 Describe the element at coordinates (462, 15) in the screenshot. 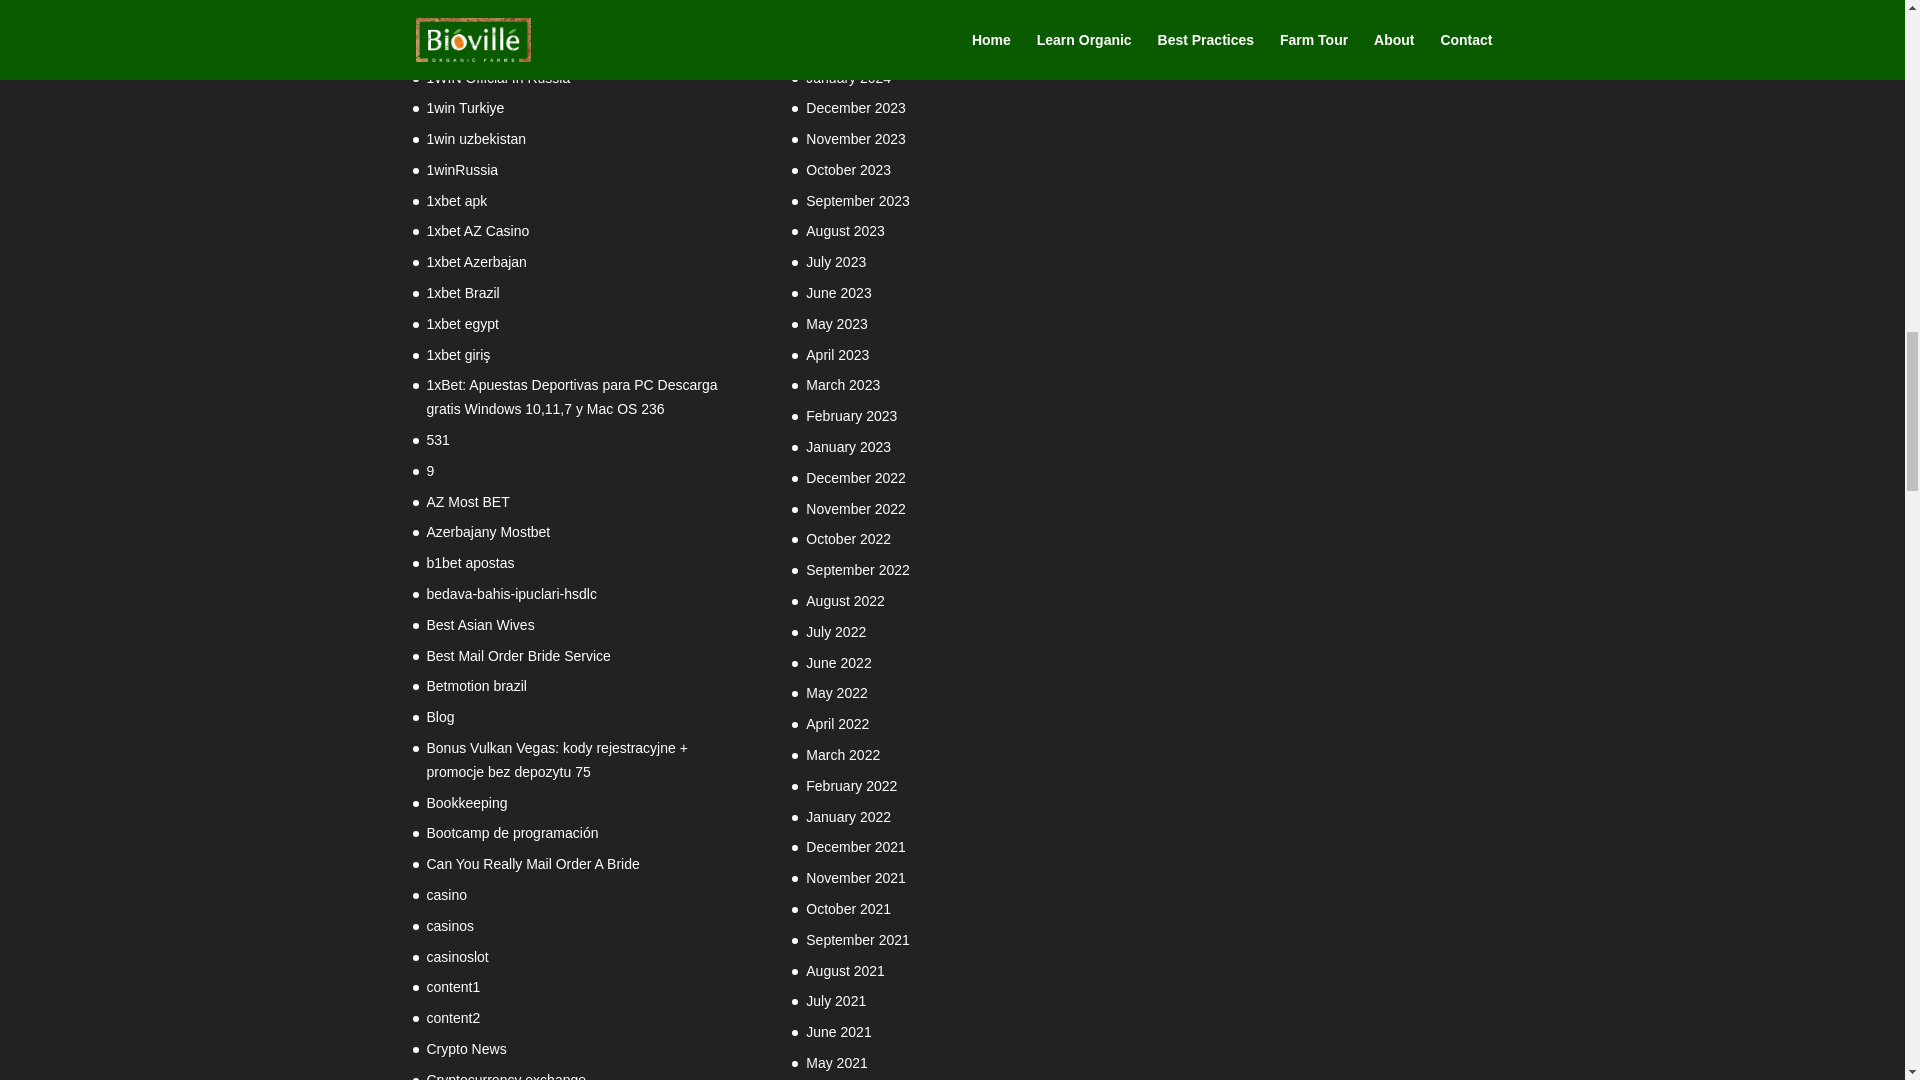

I see `1Win Brasil` at that location.